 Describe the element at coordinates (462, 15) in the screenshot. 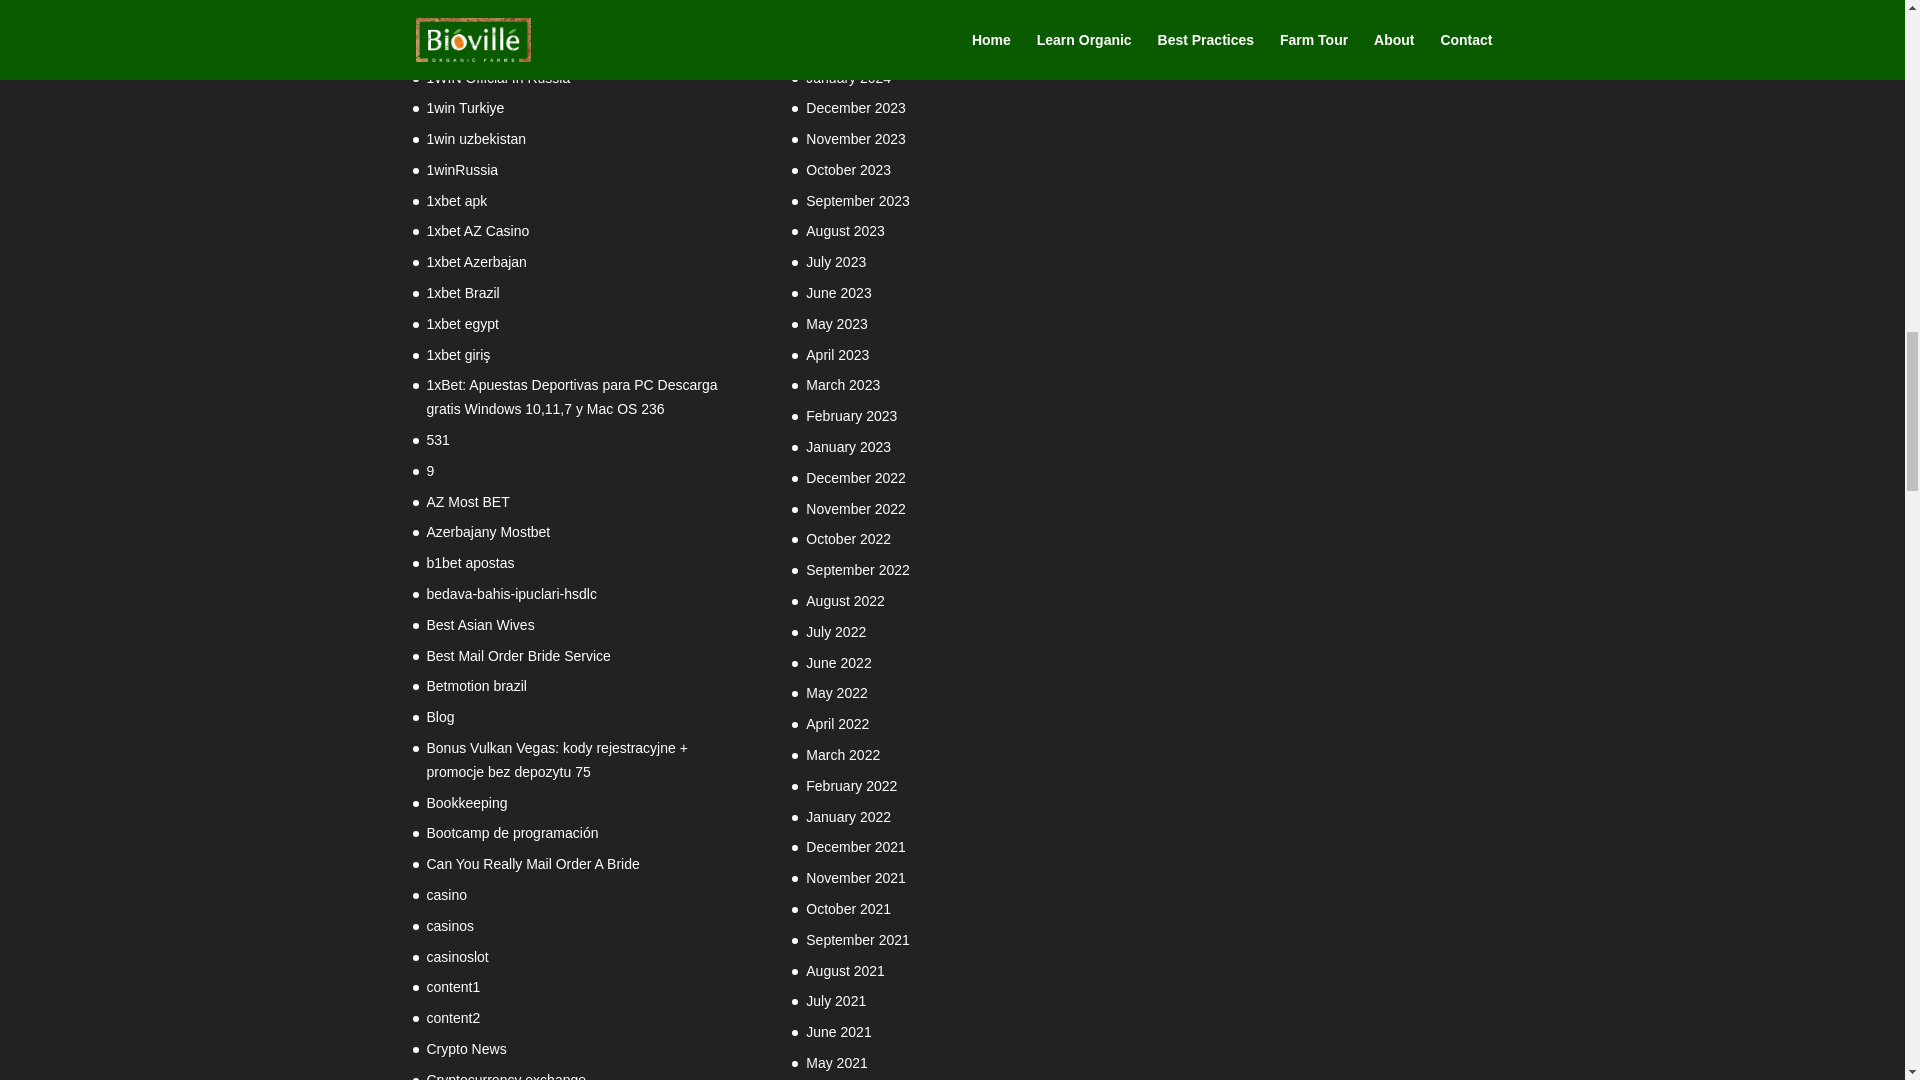

I see `1Win Brasil` at that location.